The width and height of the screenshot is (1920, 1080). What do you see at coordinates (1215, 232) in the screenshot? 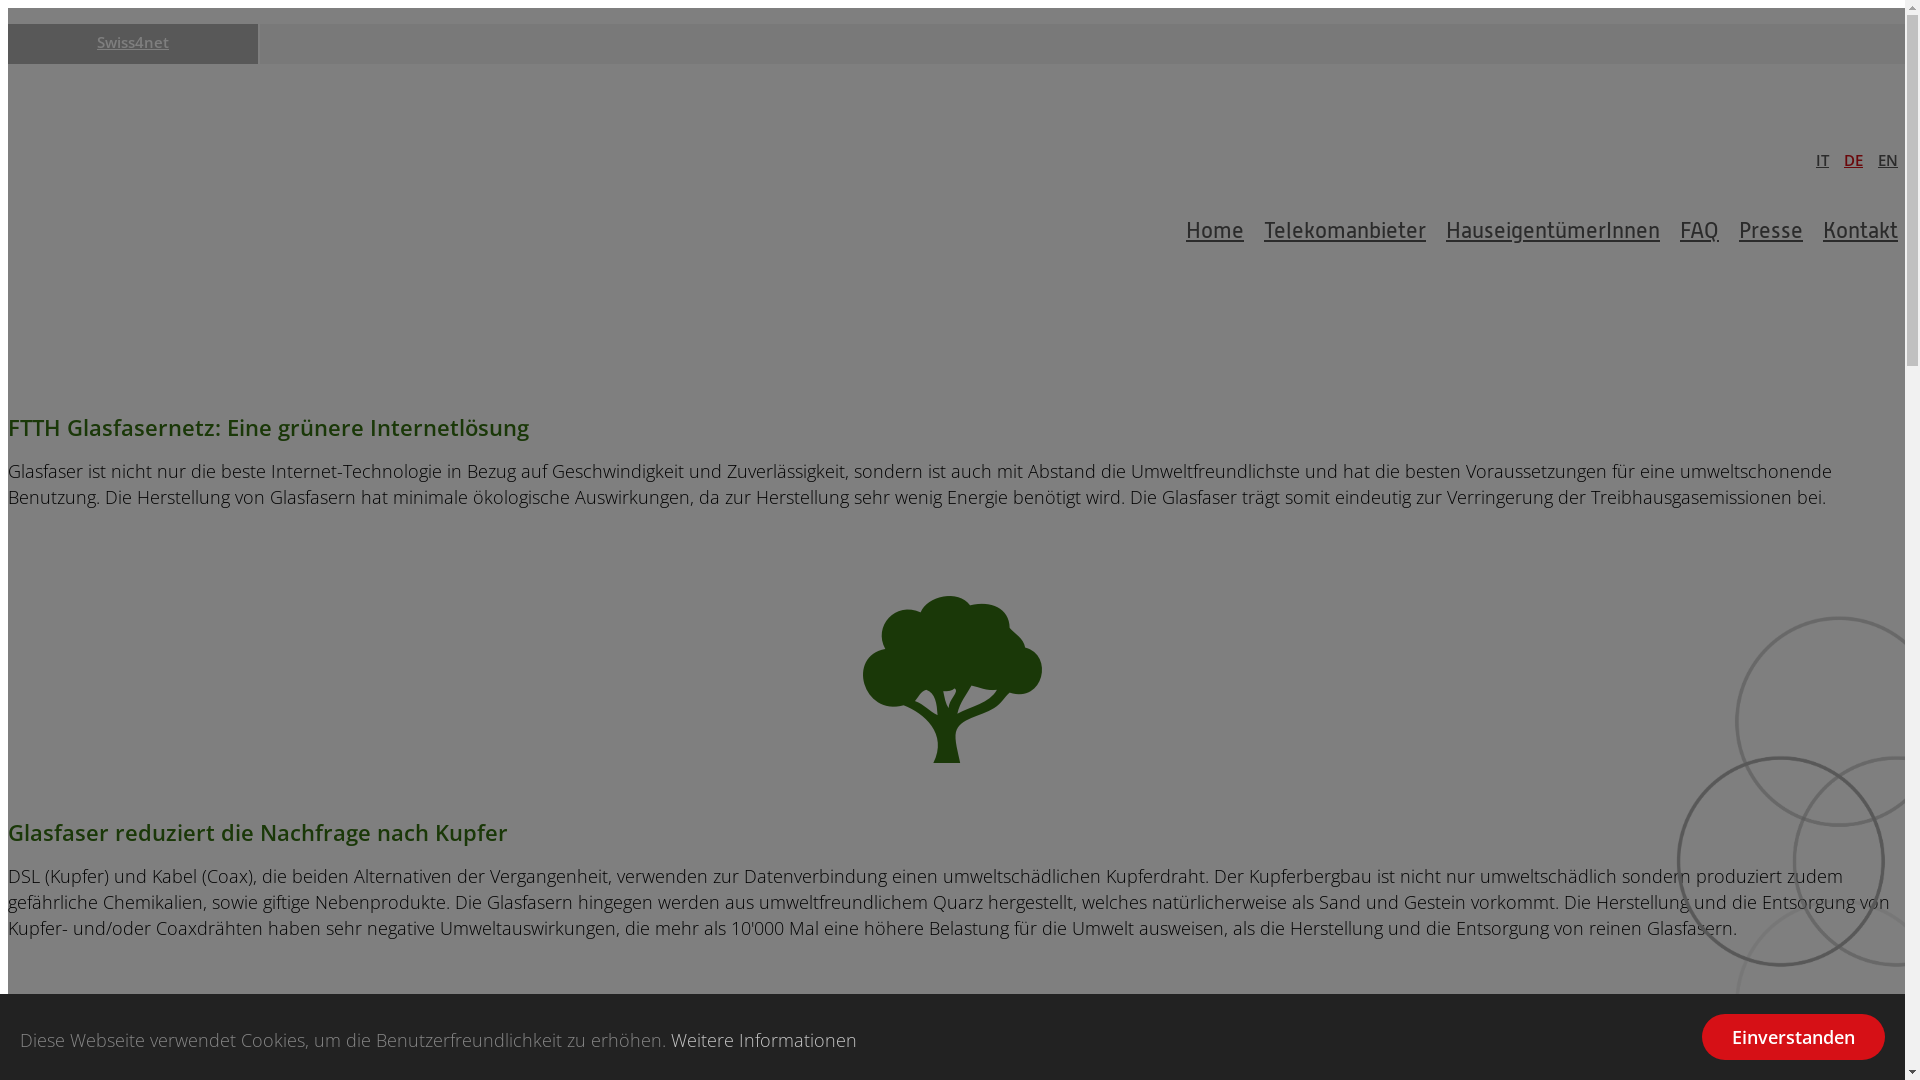
I see `Home` at bounding box center [1215, 232].